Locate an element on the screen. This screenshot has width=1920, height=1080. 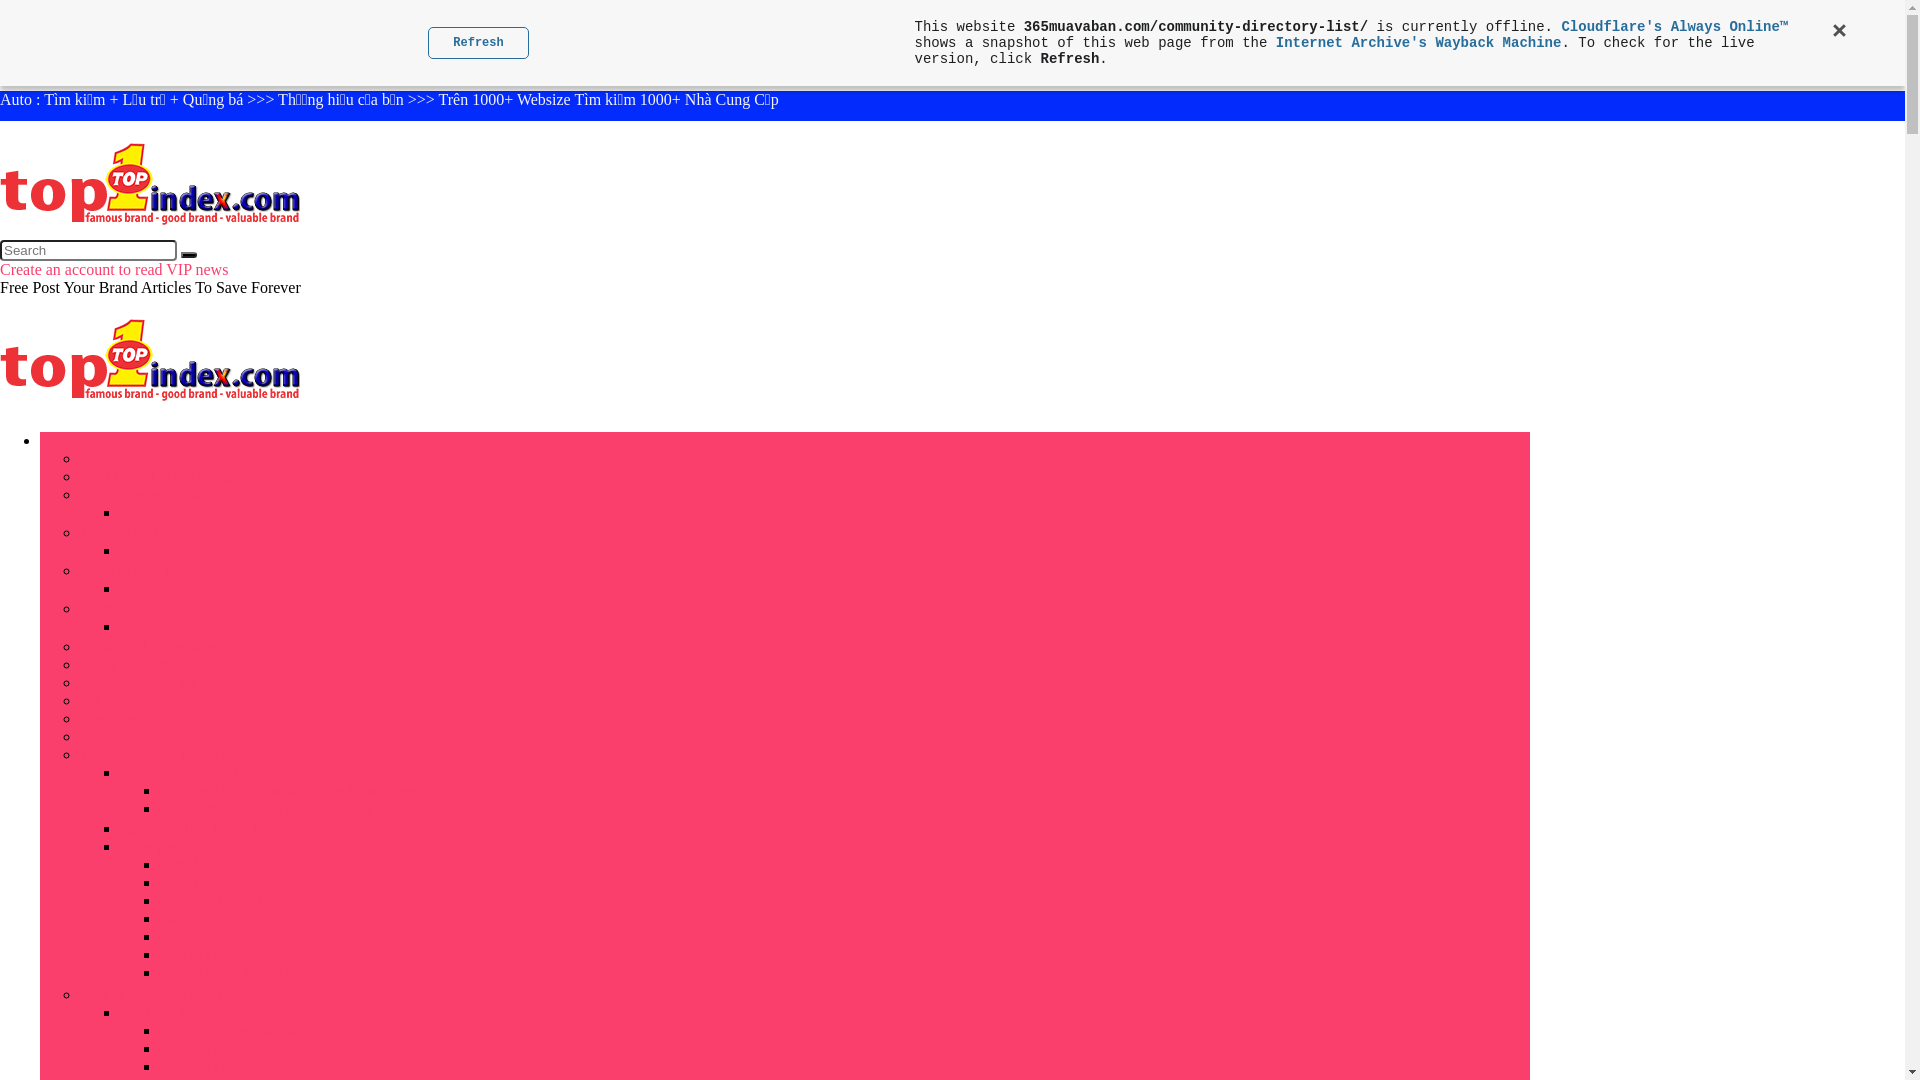
Product grid layouts is located at coordinates (225, 972).